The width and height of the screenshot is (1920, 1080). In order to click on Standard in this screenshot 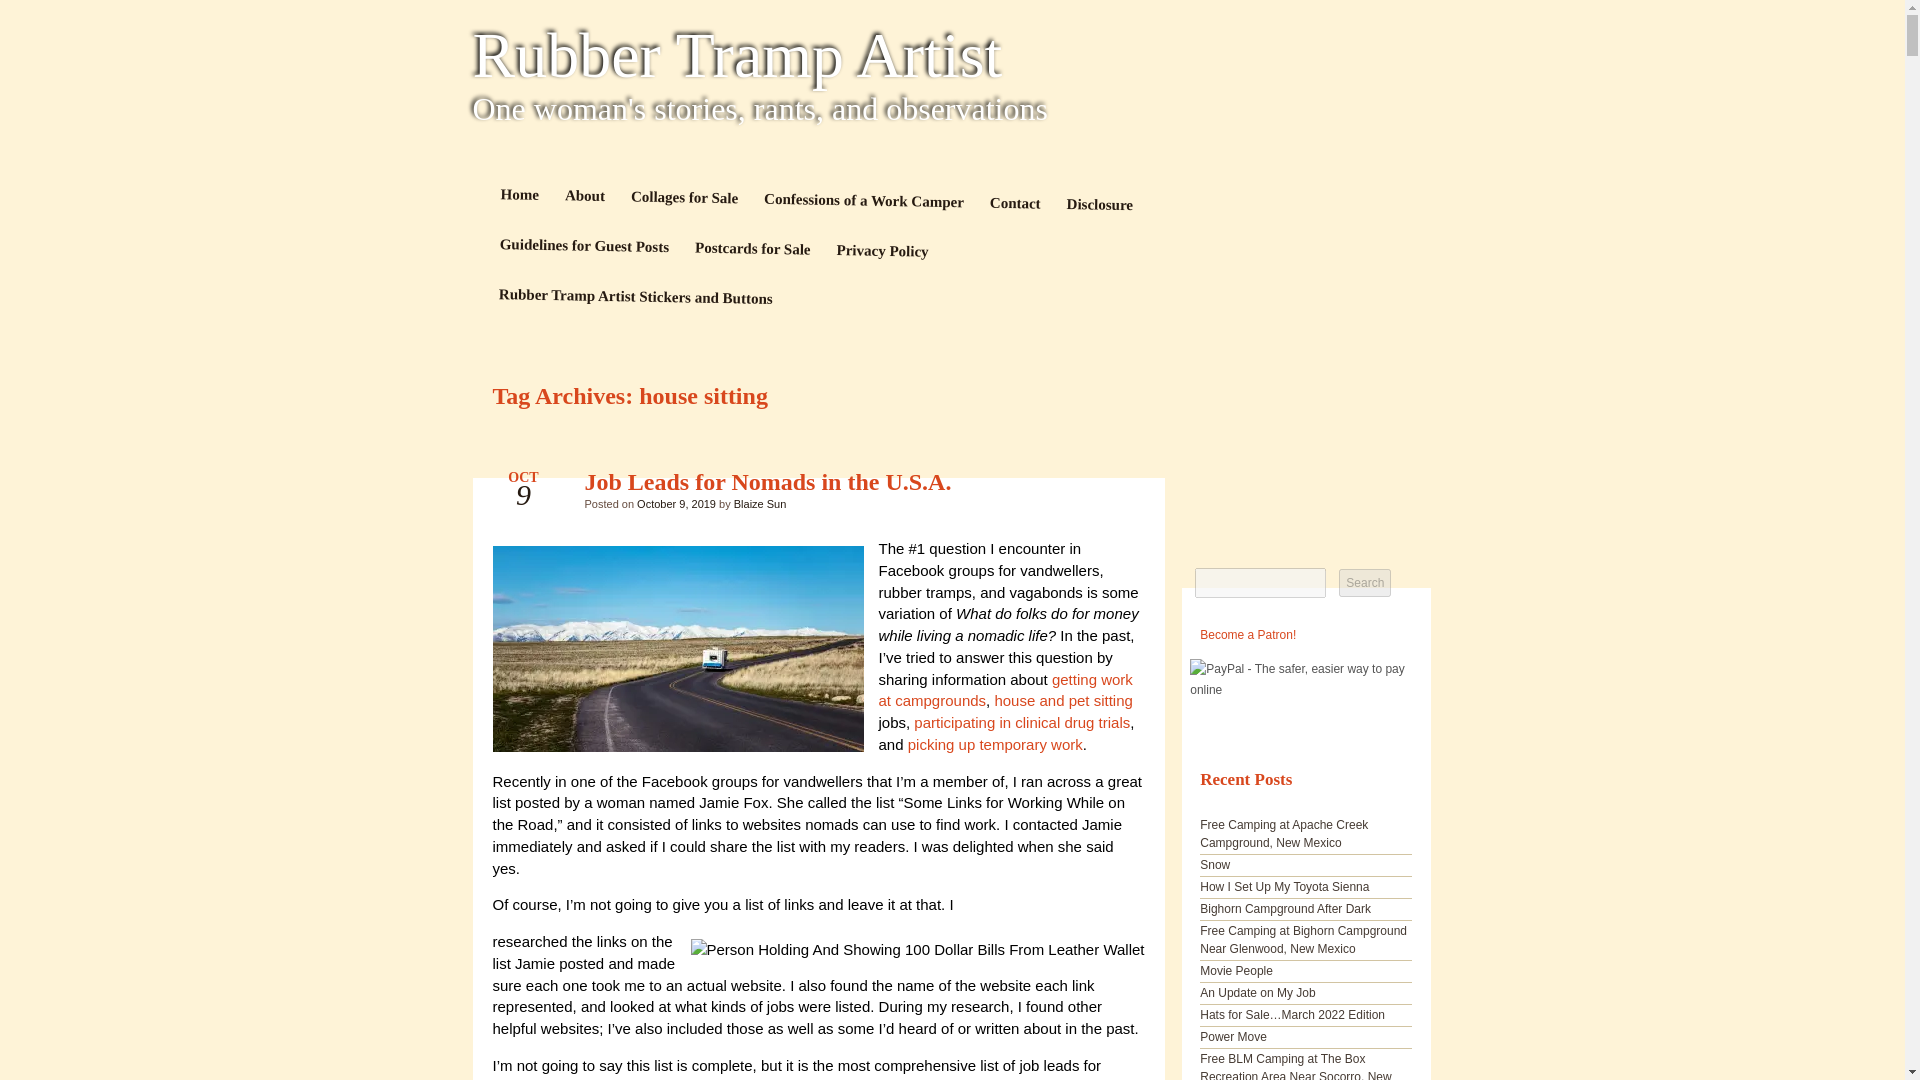, I will do `click(1112, 486)`.